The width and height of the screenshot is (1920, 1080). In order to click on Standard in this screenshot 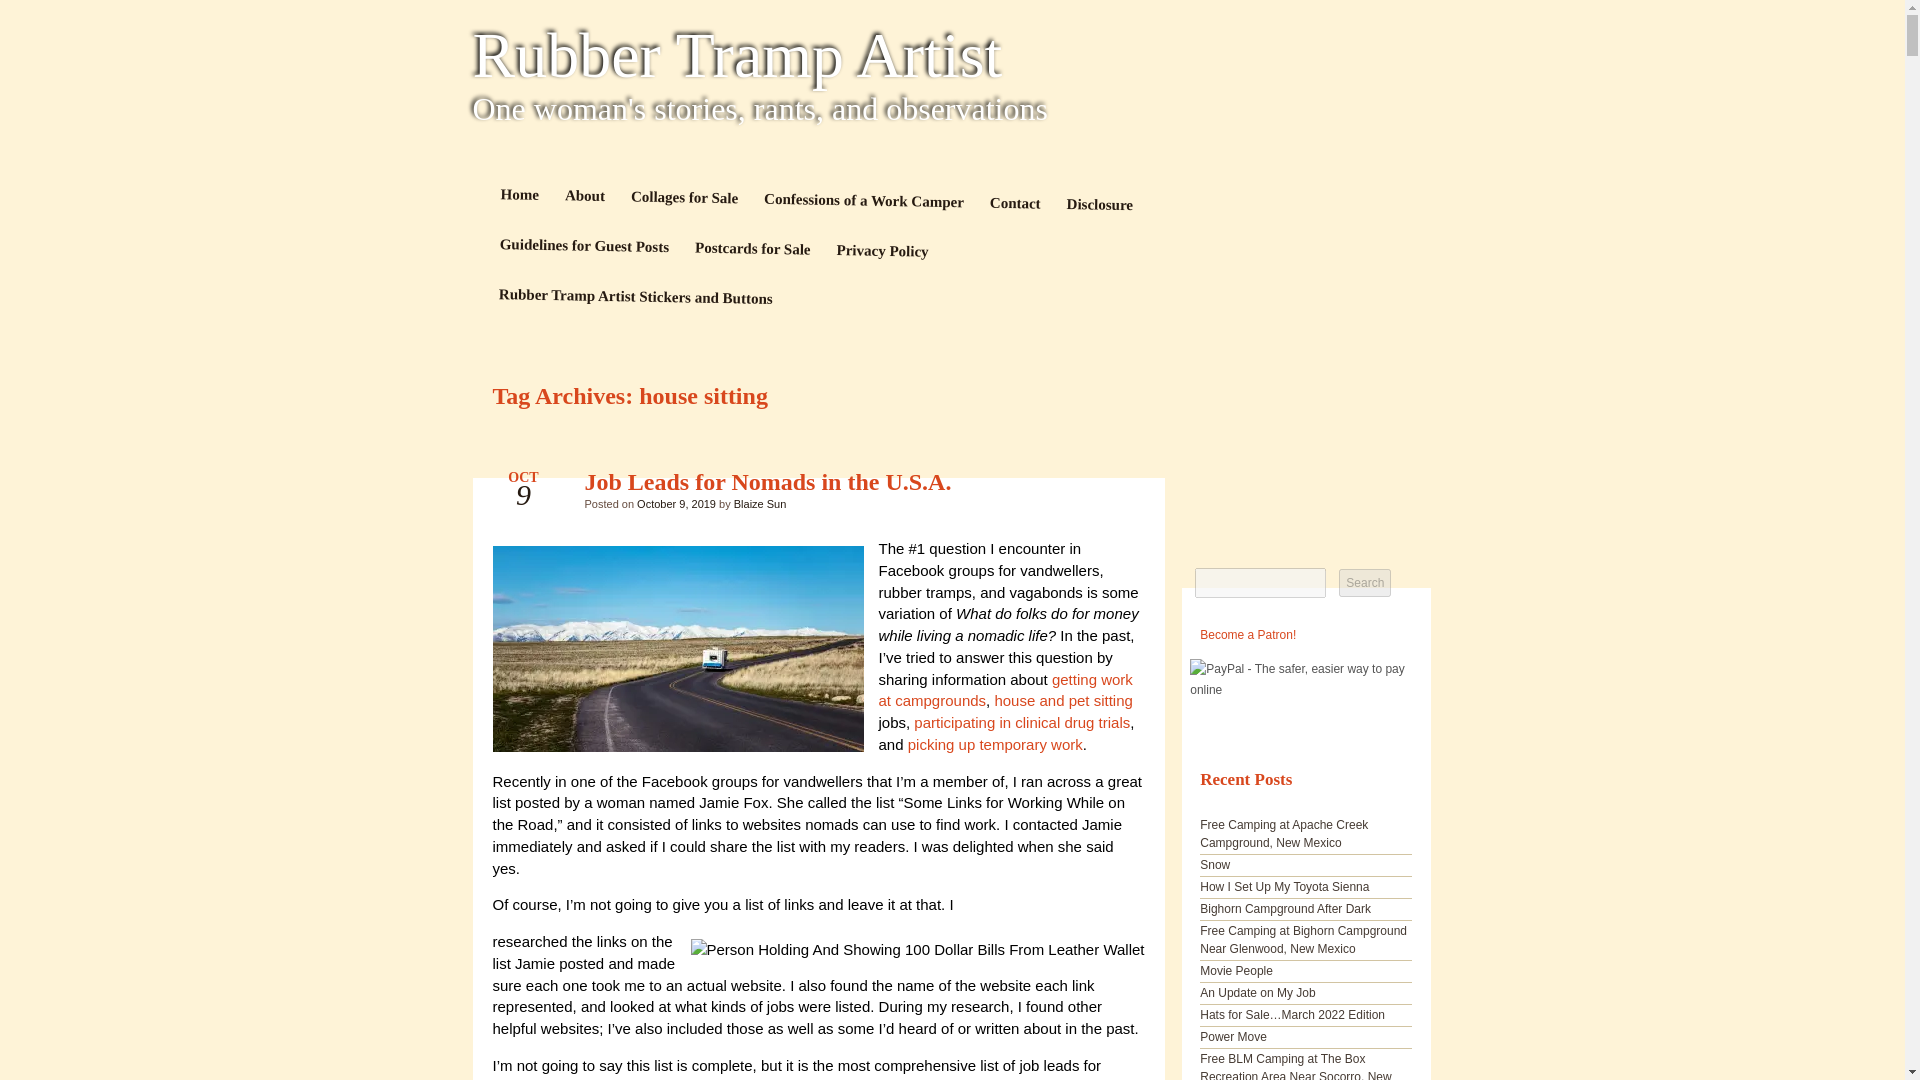, I will do `click(1112, 486)`.